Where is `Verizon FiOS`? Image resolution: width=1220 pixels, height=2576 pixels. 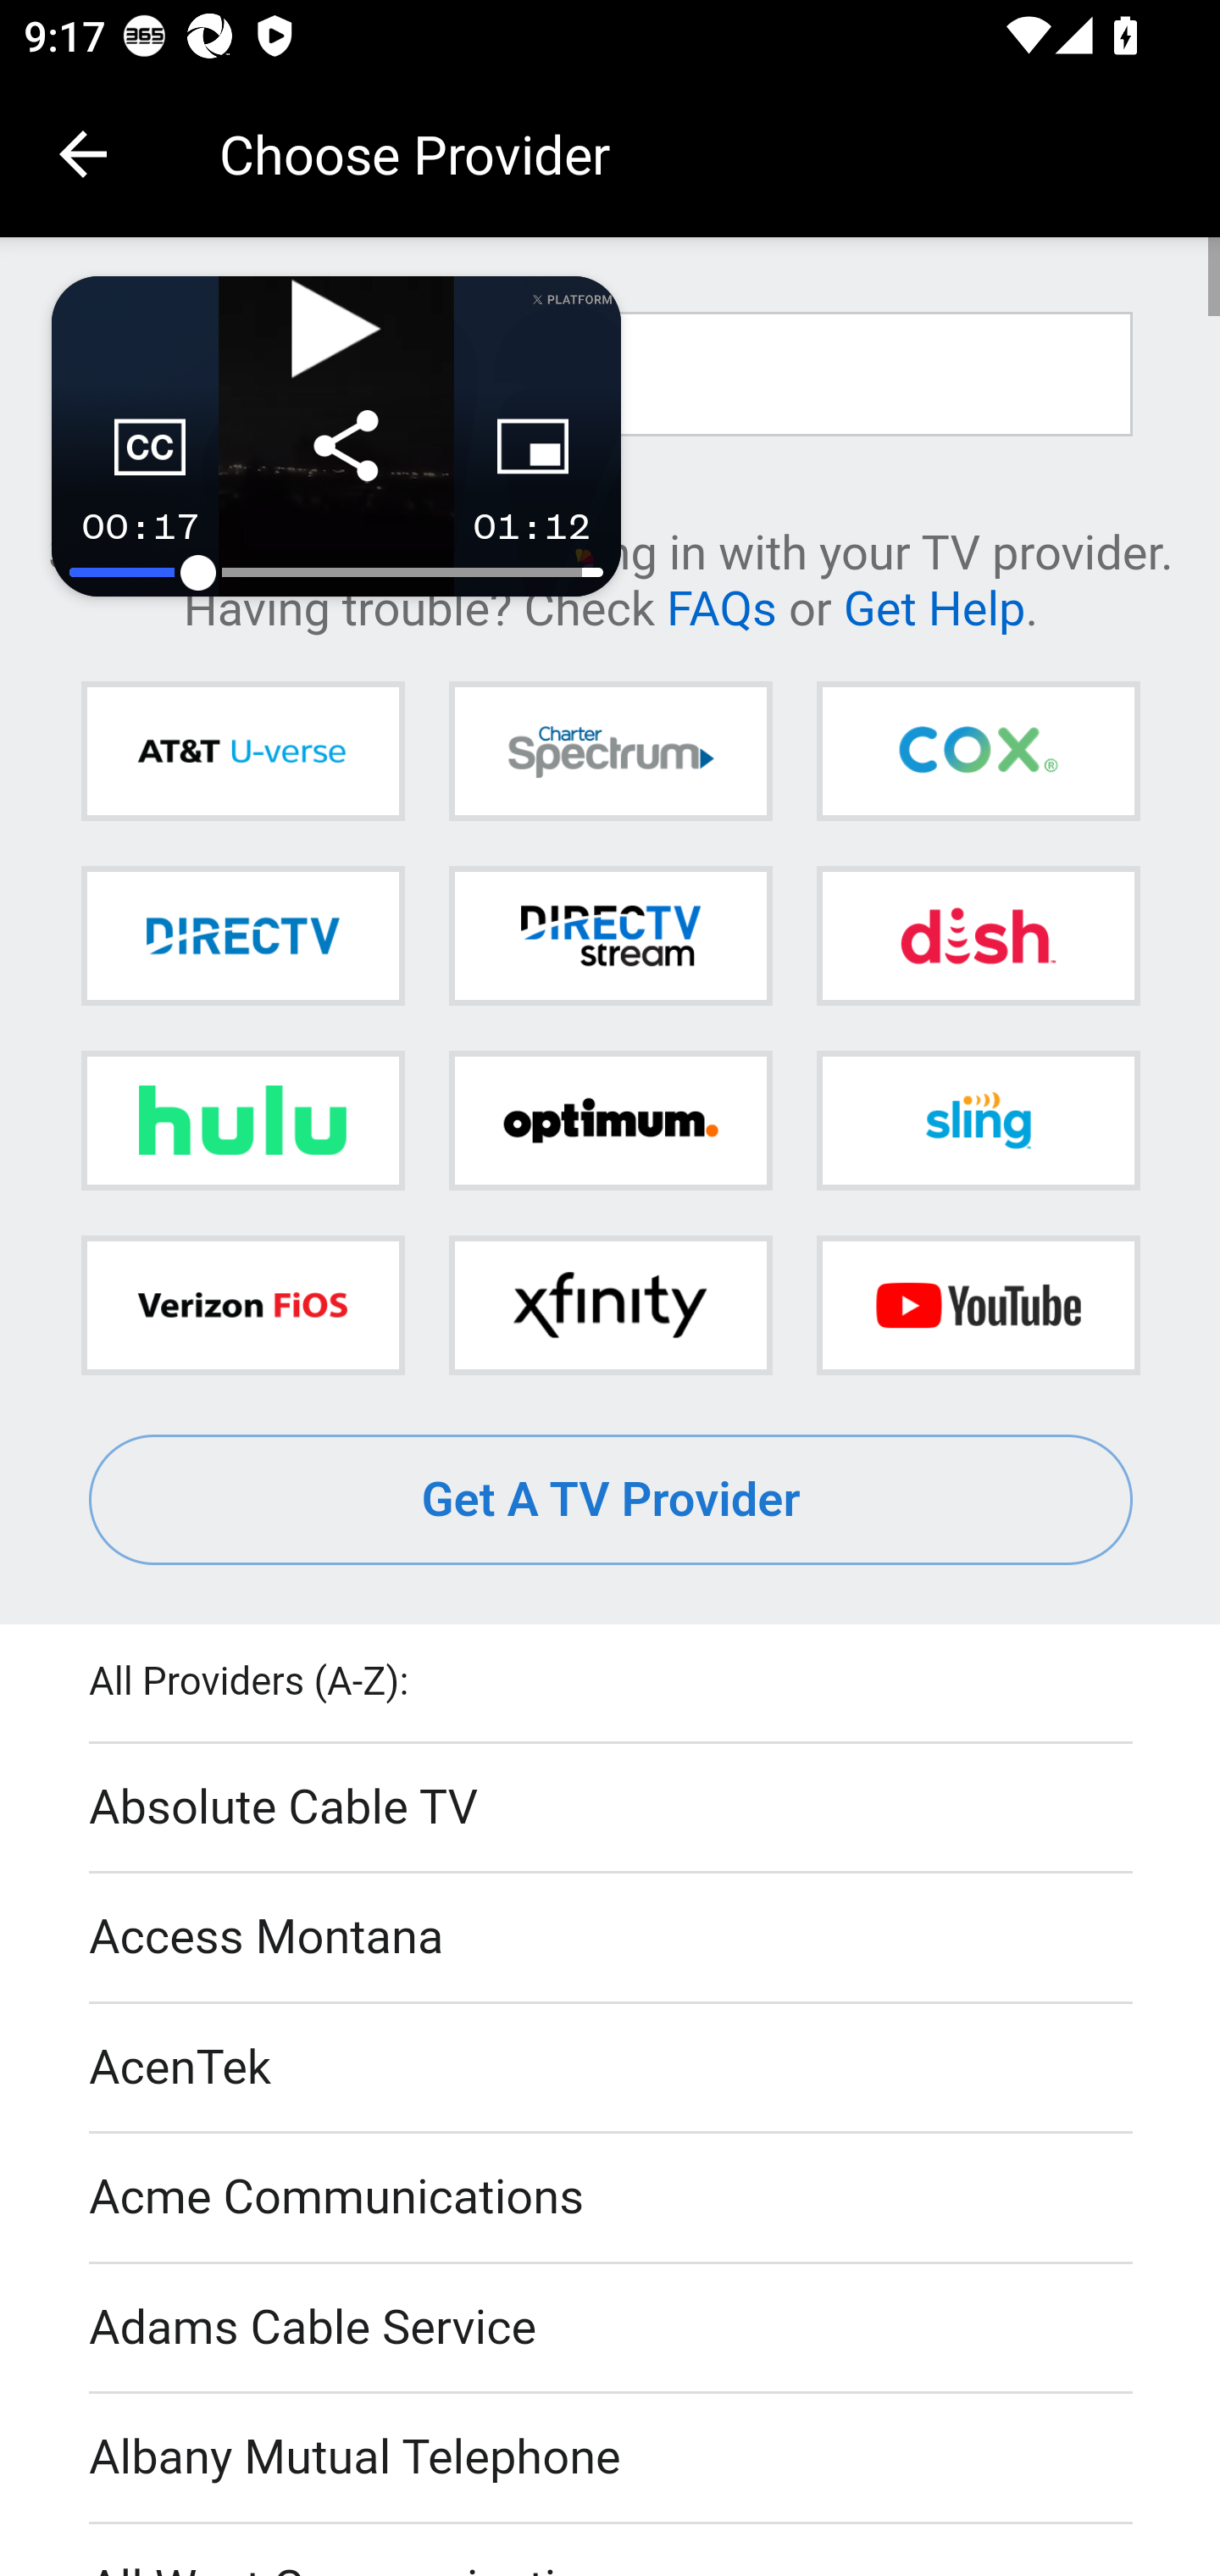
Verizon FiOS is located at coordinates (242, 1305).